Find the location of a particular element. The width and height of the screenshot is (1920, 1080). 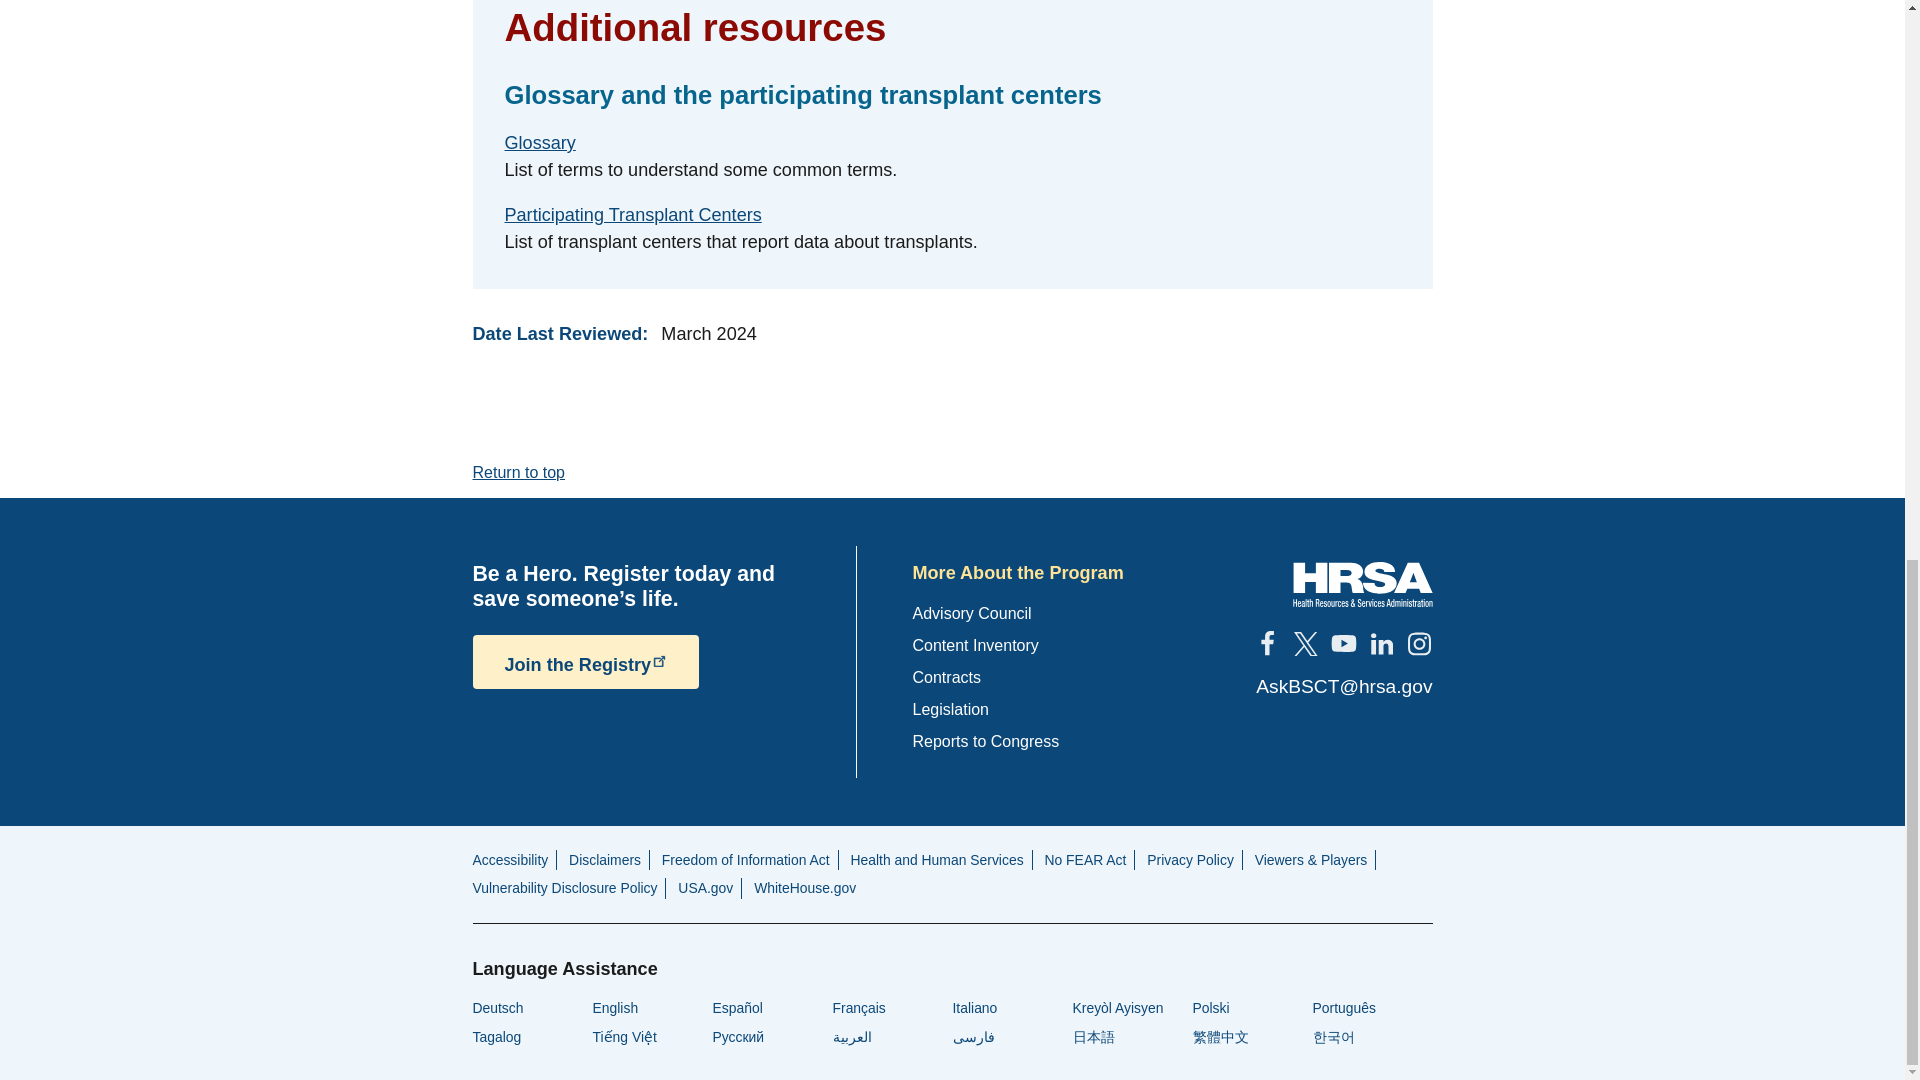

Arabic is located at coordinates (851, 1037).